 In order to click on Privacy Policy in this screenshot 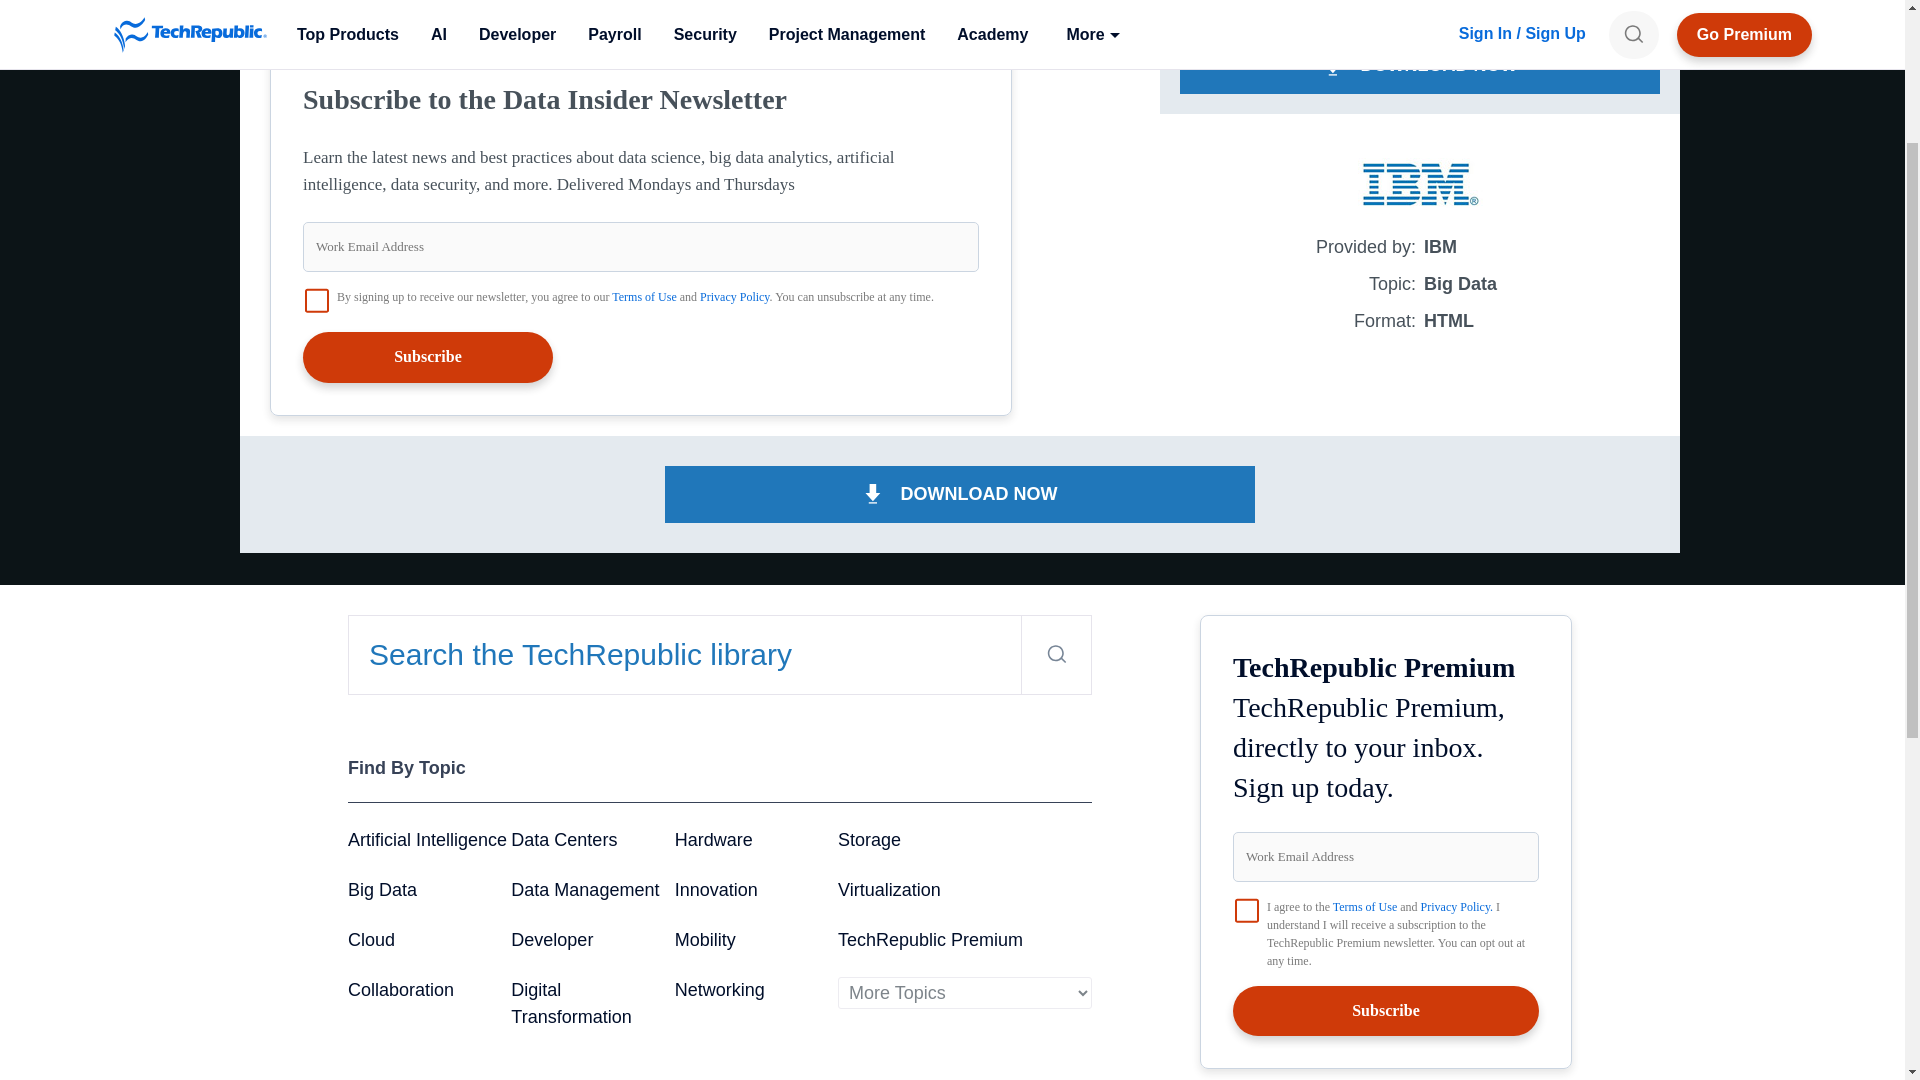, I will do `click(734, 296)`.